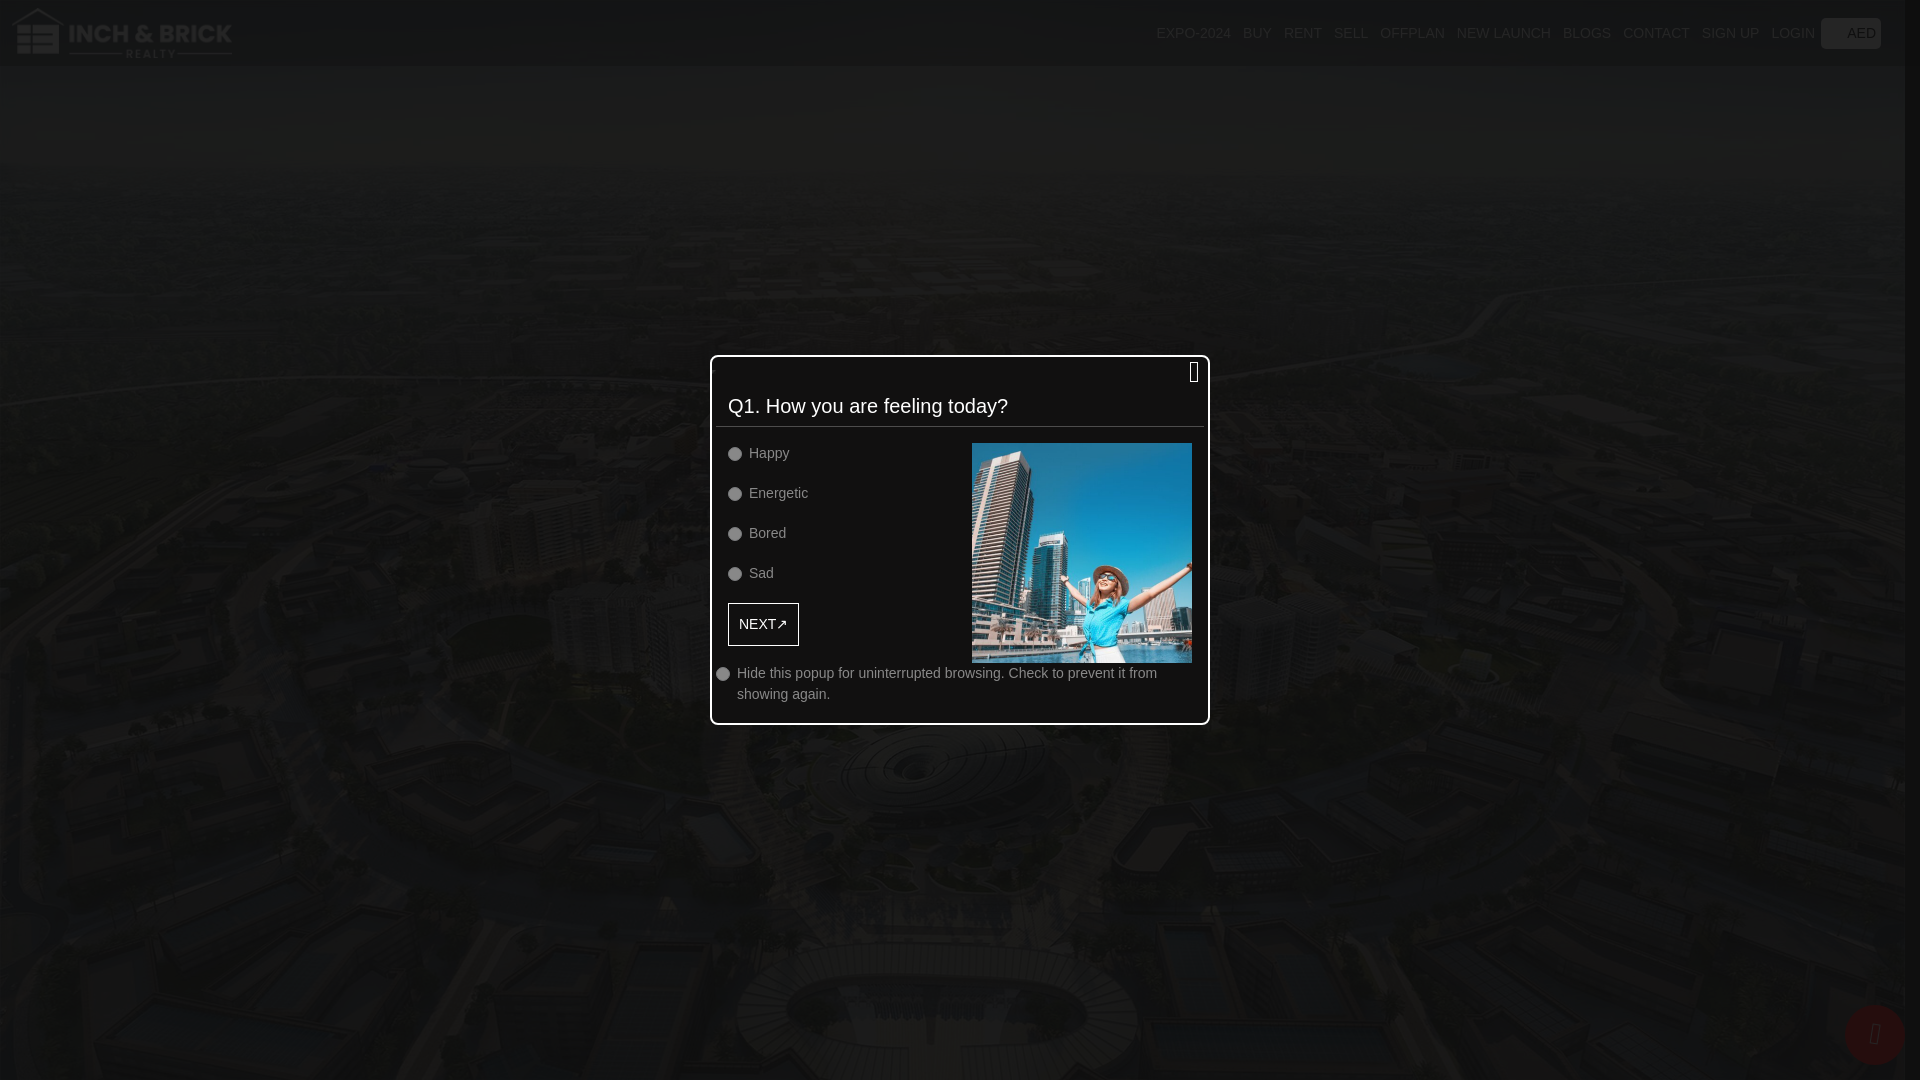 This screenshot has height=1080, width=1920. Describe the element at coordinates (734, 453) in the screenshot. I see `on` at that location.